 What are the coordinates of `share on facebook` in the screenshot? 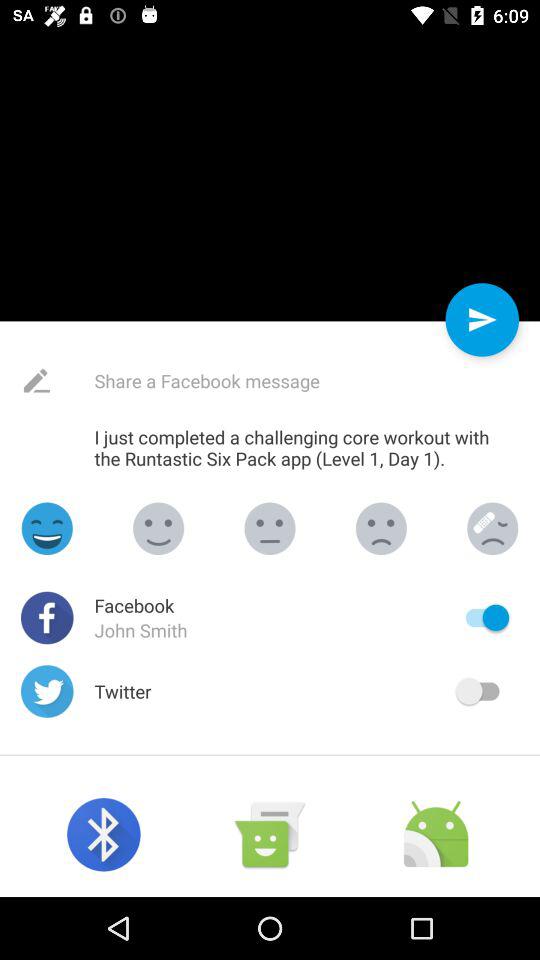 It's located at (254, 380).